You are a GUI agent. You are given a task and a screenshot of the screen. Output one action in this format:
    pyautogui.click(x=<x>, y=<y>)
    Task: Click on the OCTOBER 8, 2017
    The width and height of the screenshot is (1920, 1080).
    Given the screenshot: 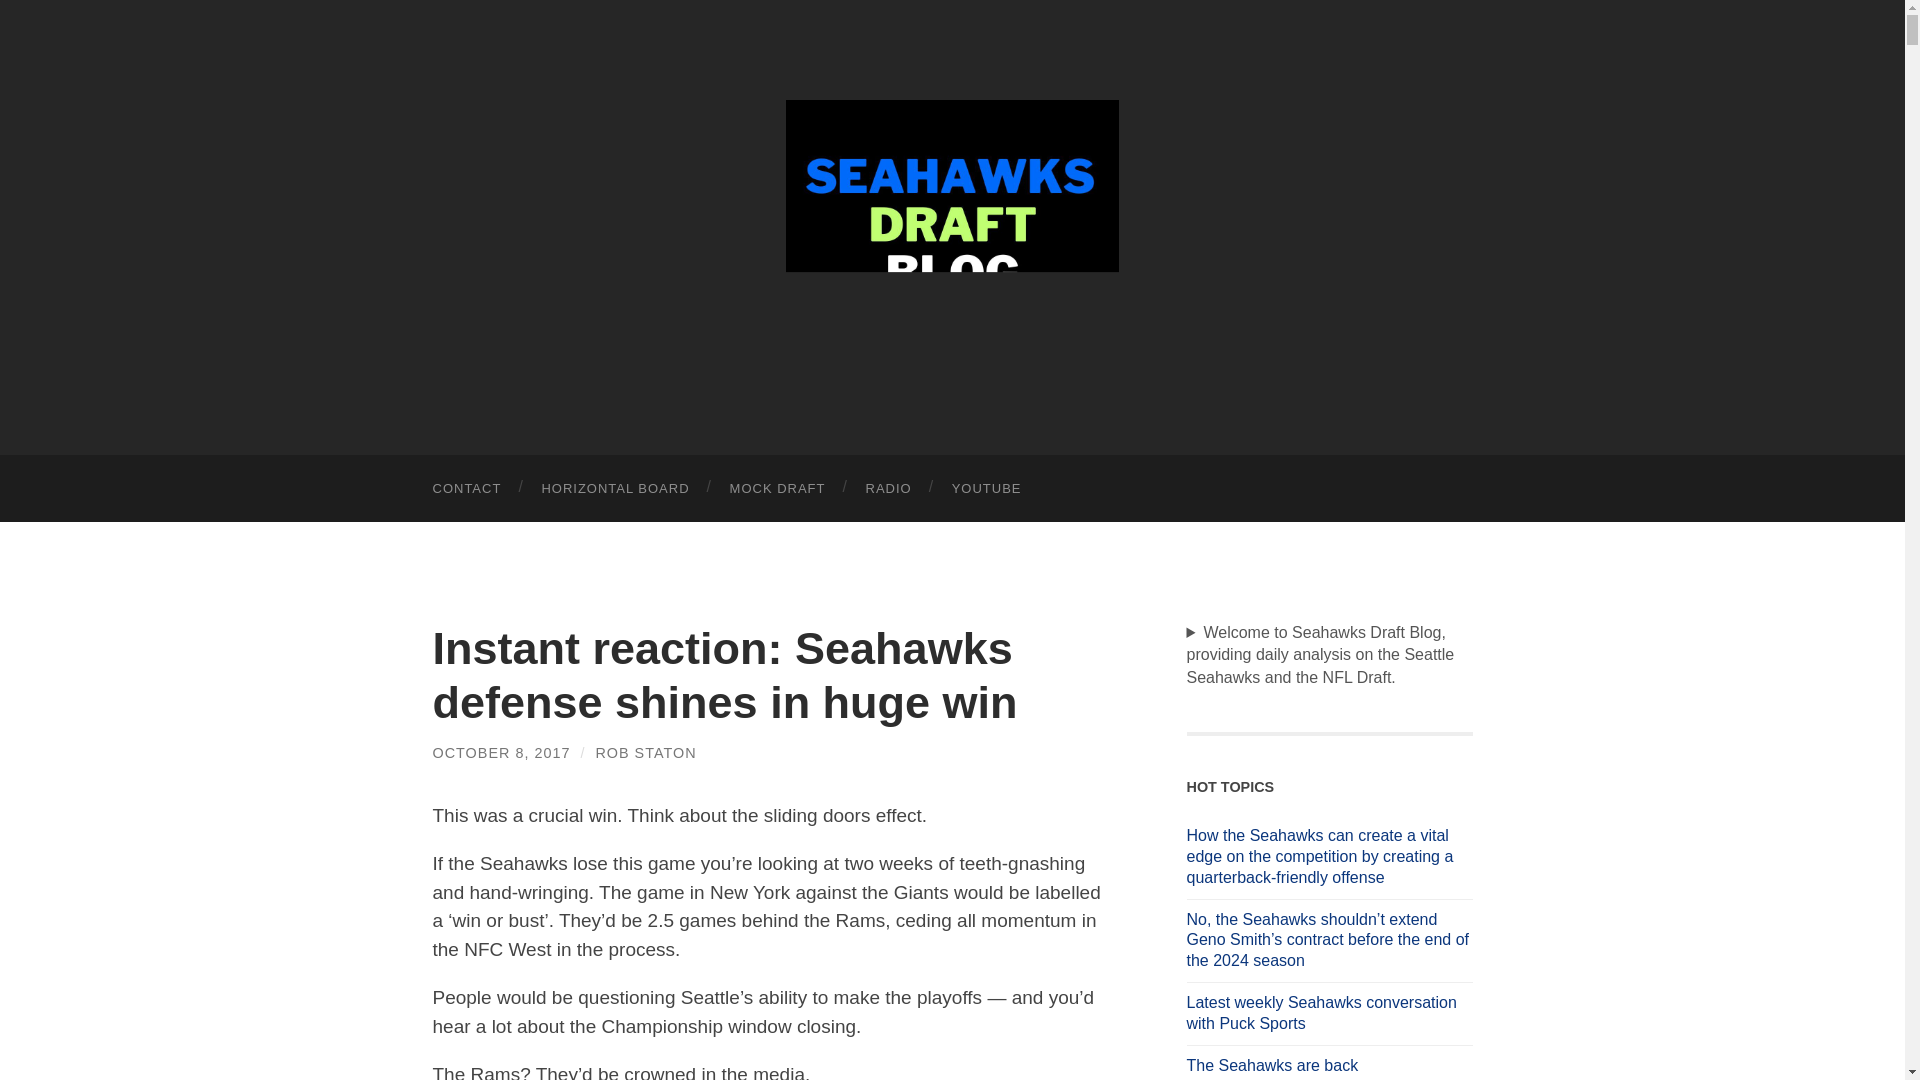 What is the action you would take?
    pyautogui.click(x=501, y=753)
    